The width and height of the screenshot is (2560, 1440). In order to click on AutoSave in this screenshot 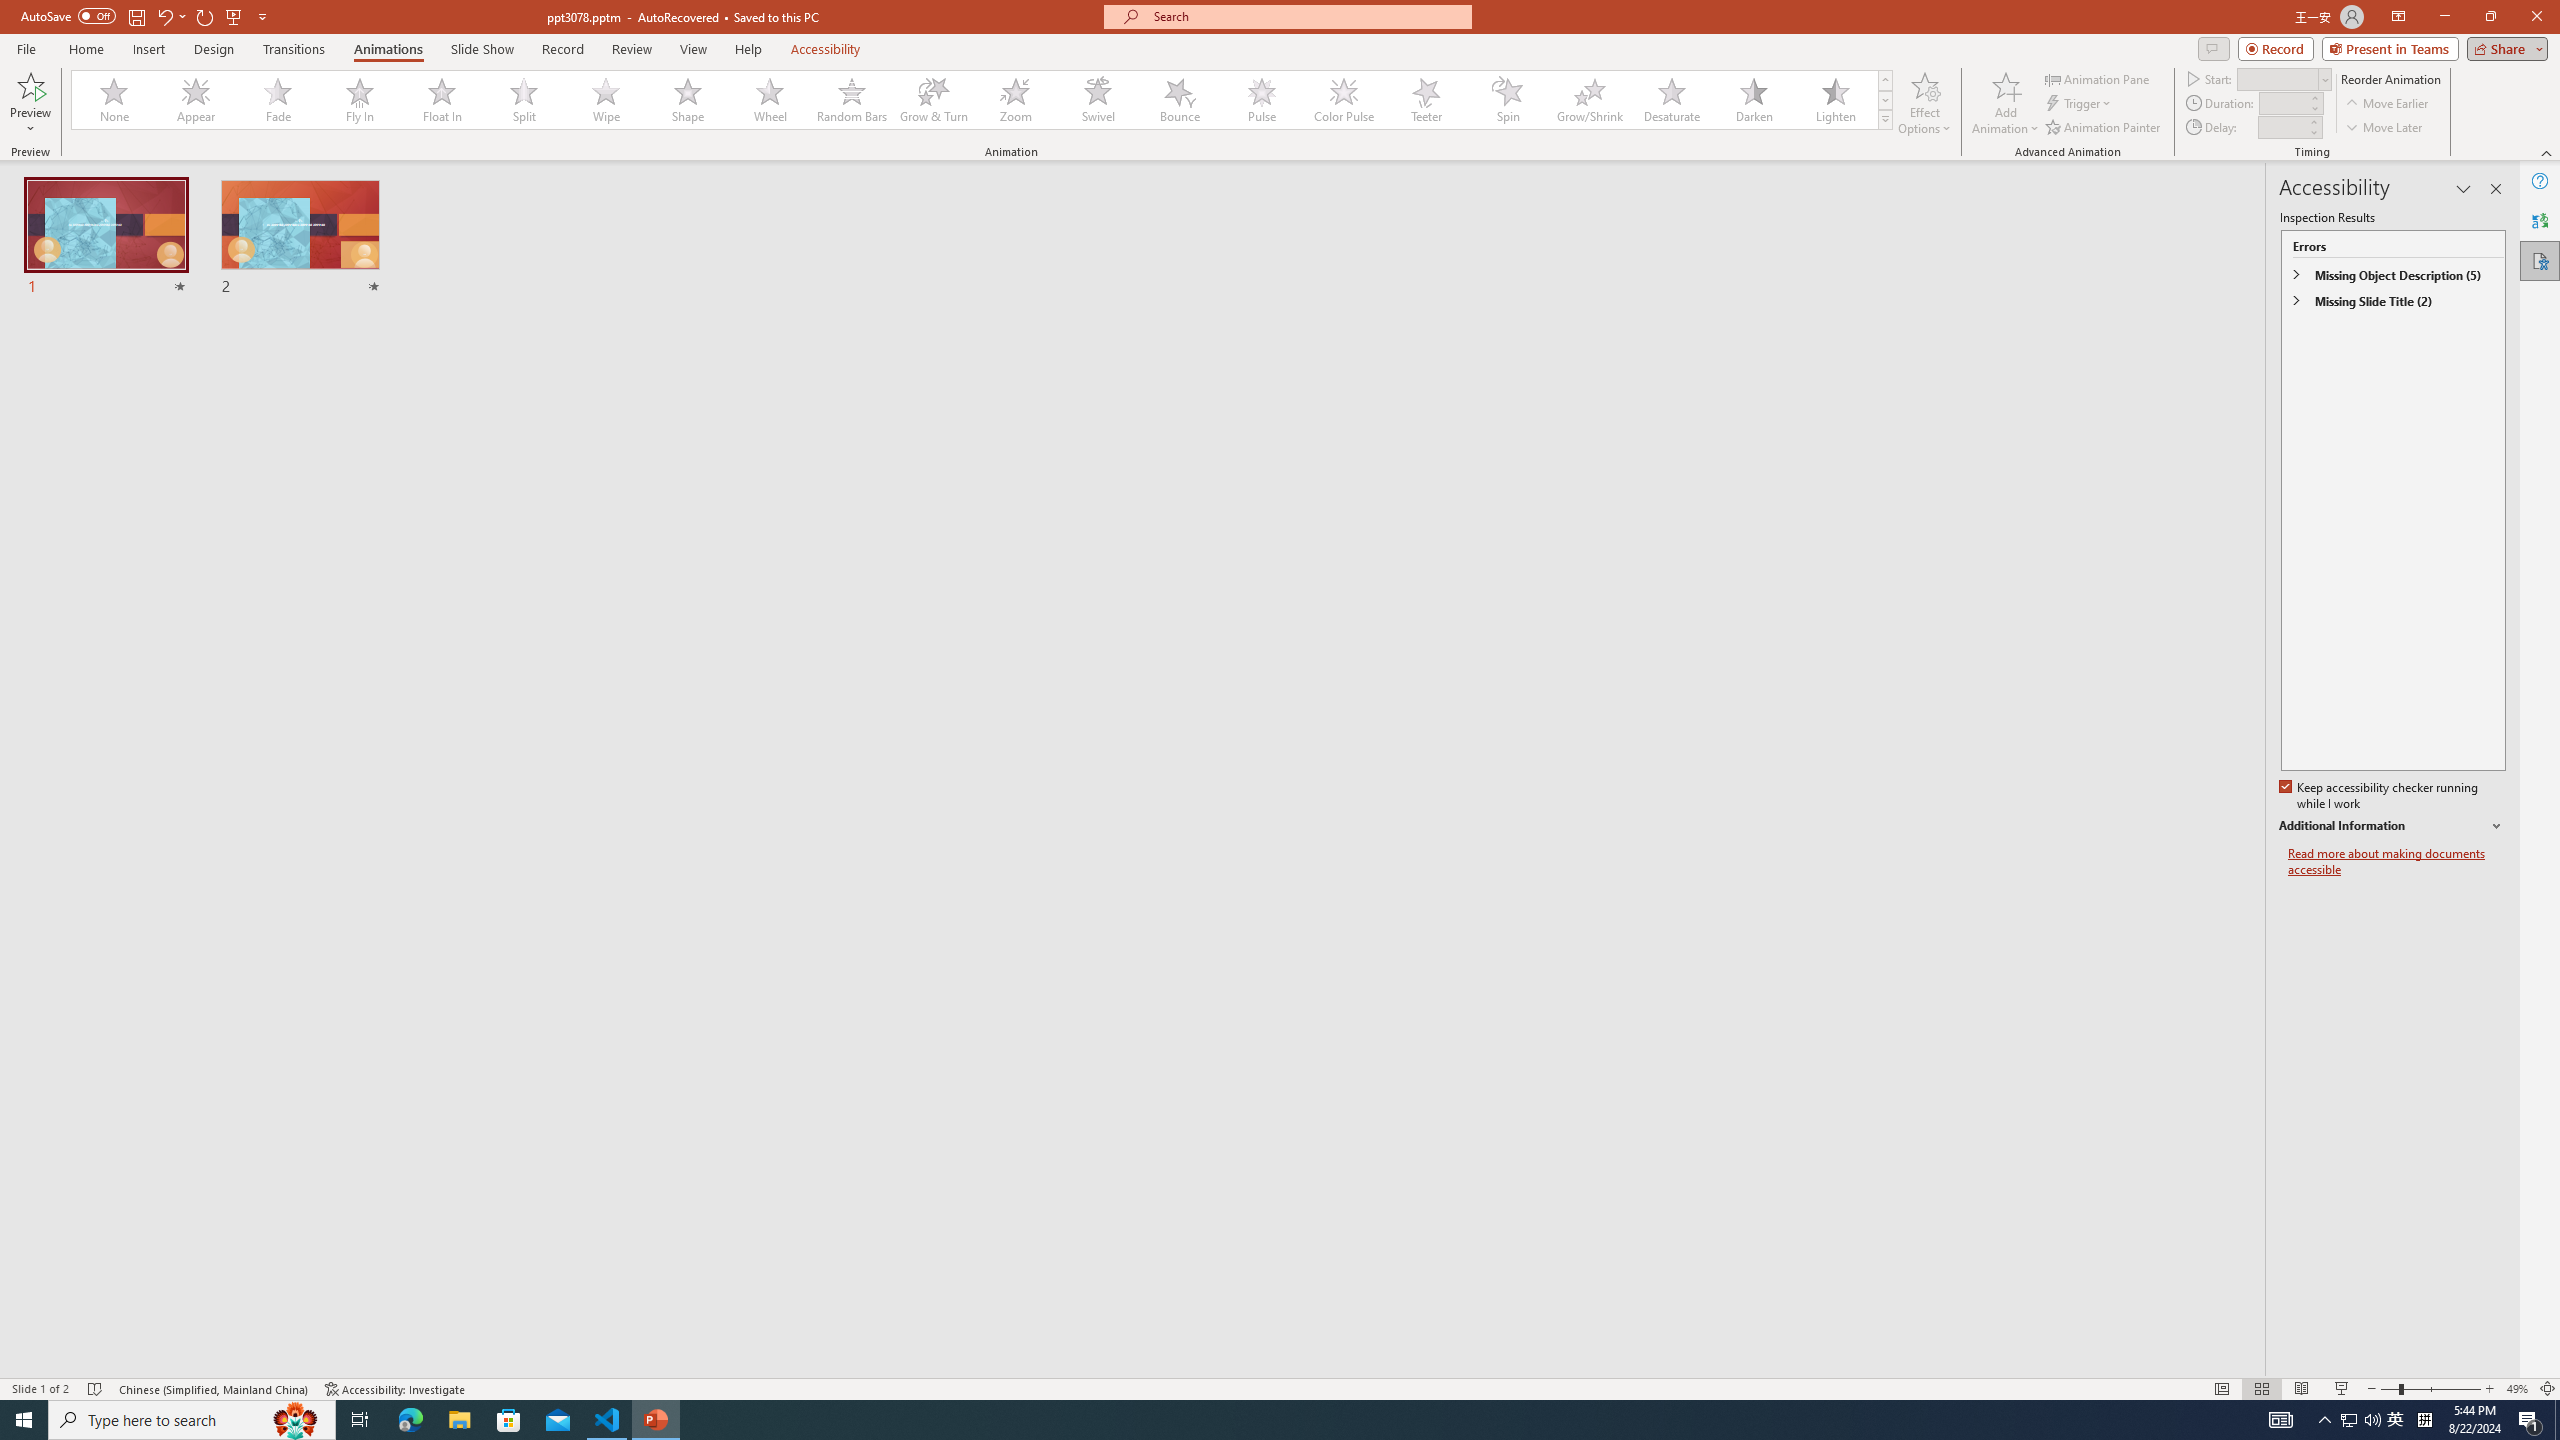, I will do `click(68, 16)`.